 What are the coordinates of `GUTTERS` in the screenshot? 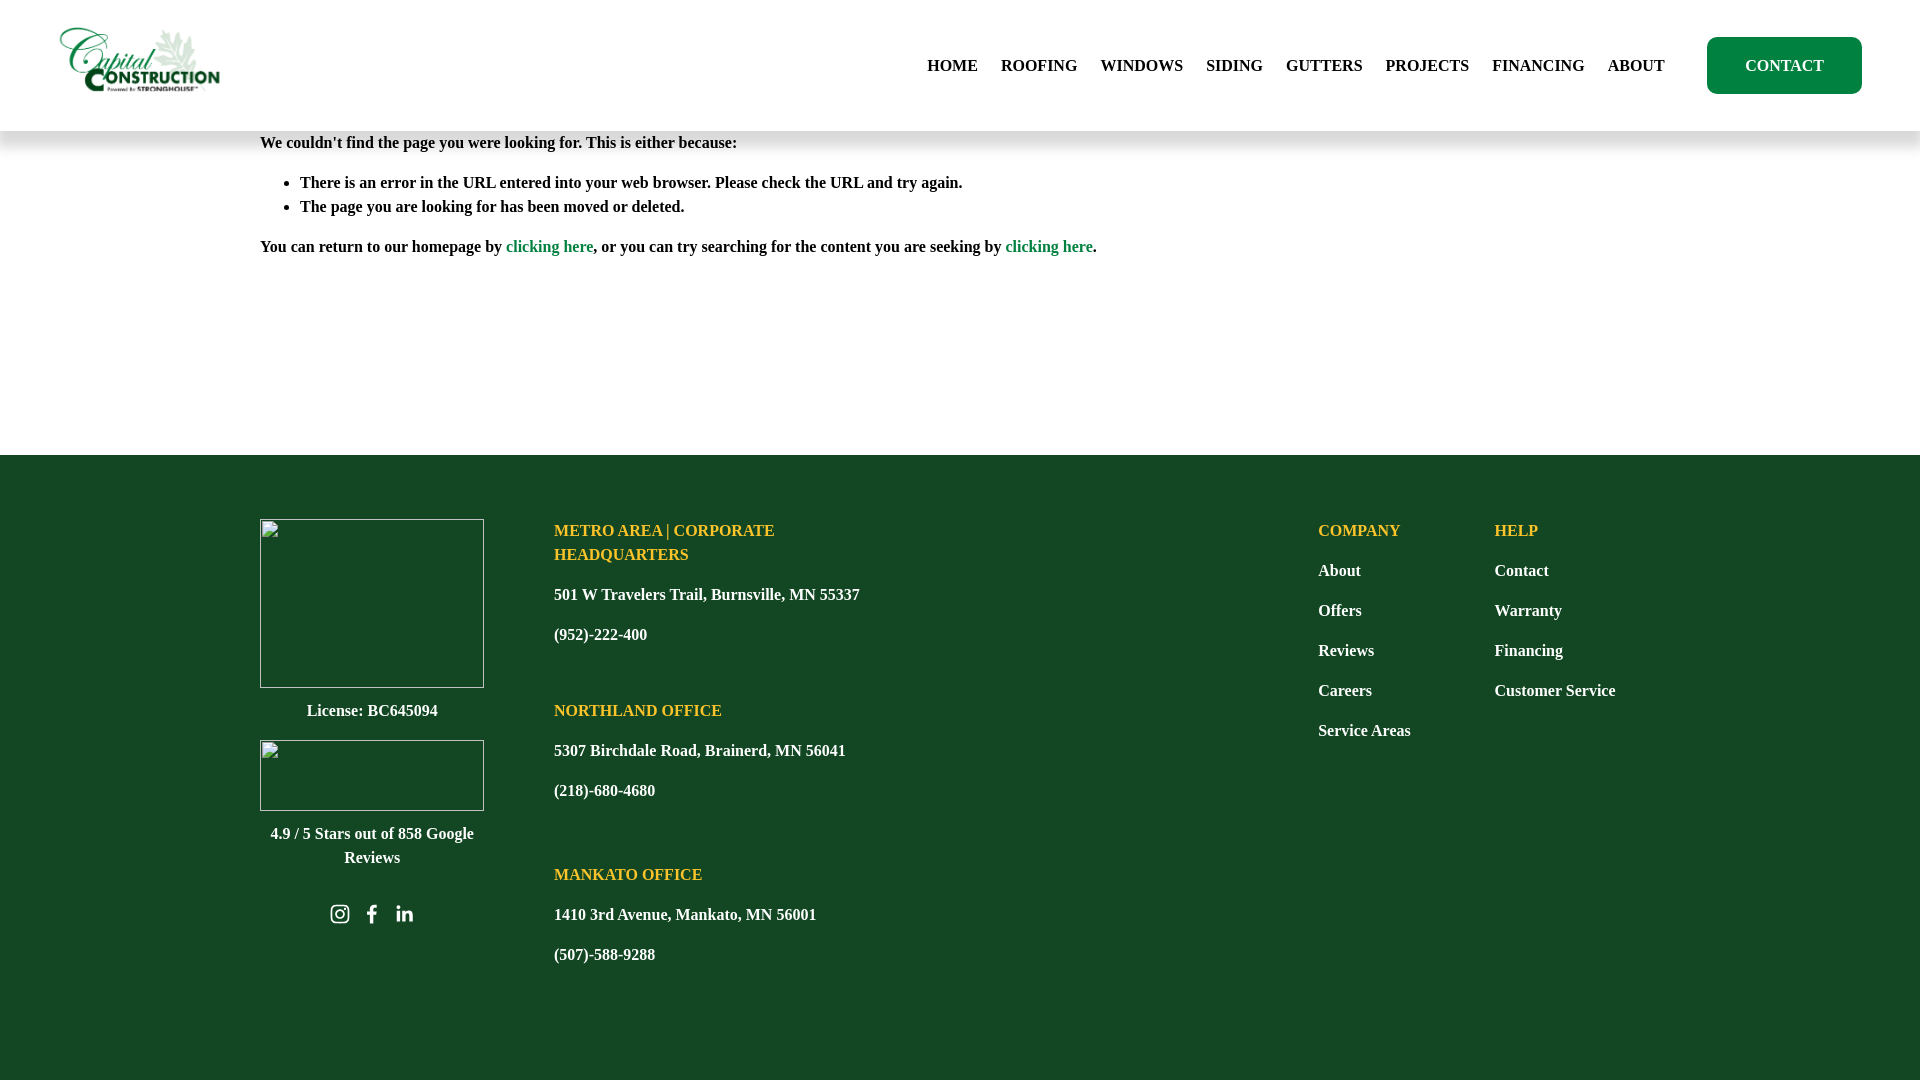 It's located at (1324, 64).